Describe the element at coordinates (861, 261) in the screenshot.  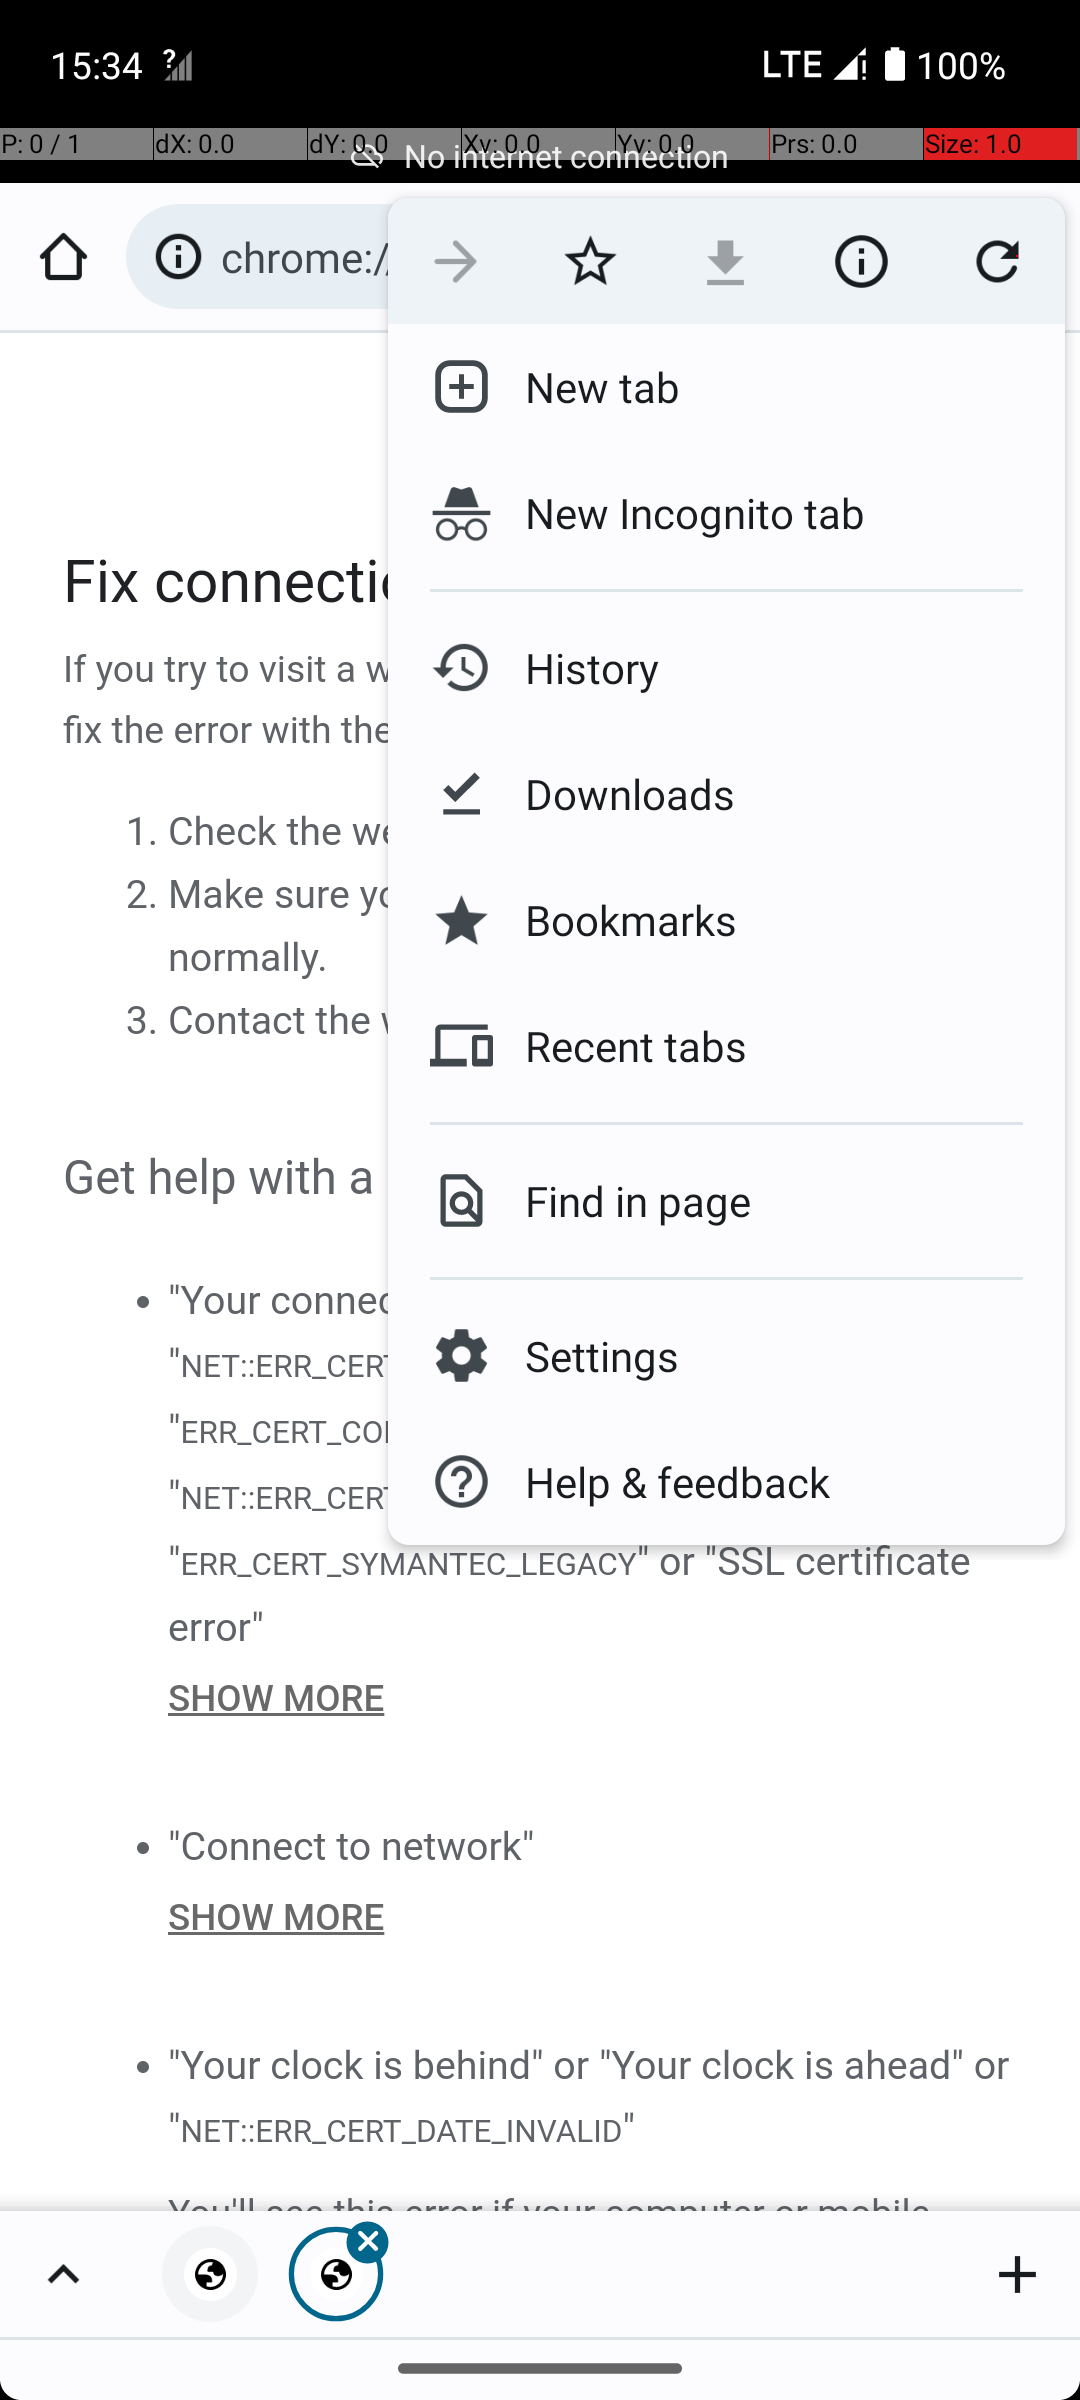
I see `Page info` at that location.